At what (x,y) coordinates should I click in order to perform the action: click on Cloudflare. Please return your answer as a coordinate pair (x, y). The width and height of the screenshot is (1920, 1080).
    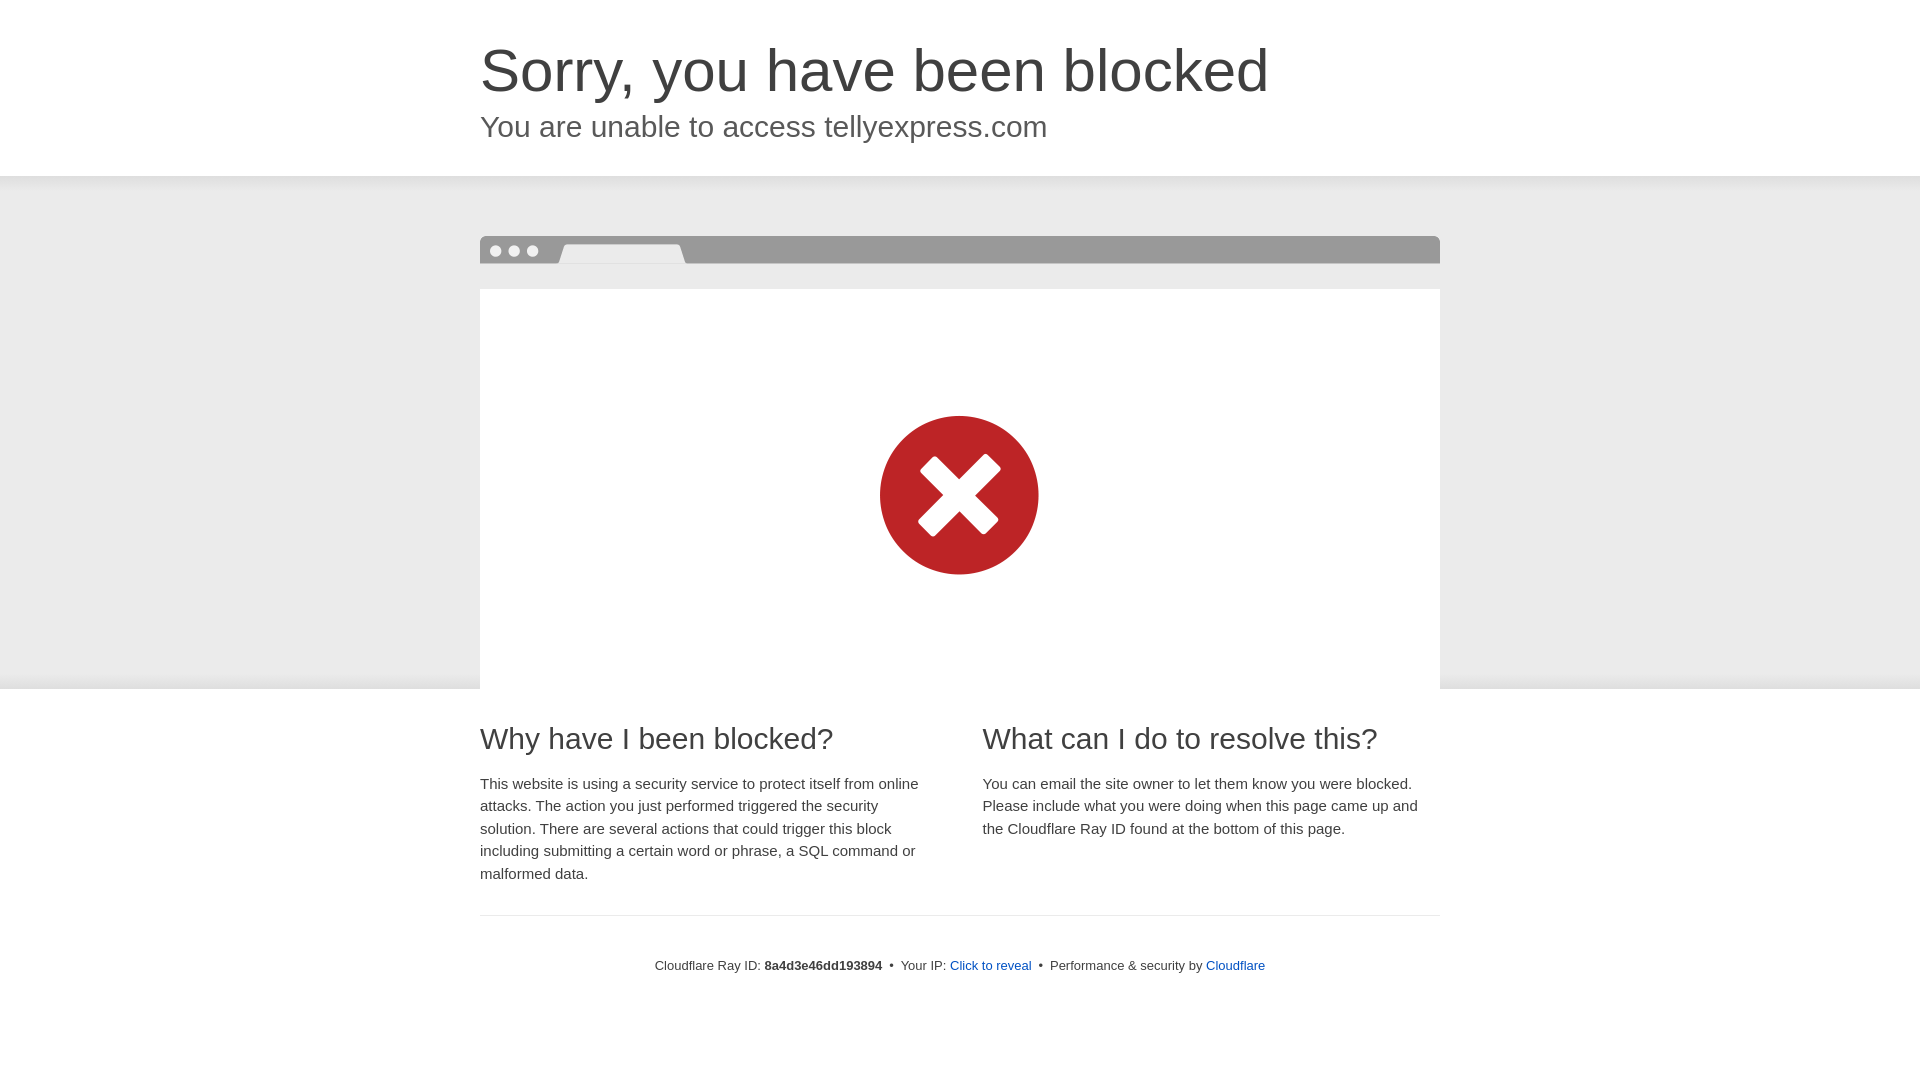
    Looking at the image, I should click on (1235, 965).